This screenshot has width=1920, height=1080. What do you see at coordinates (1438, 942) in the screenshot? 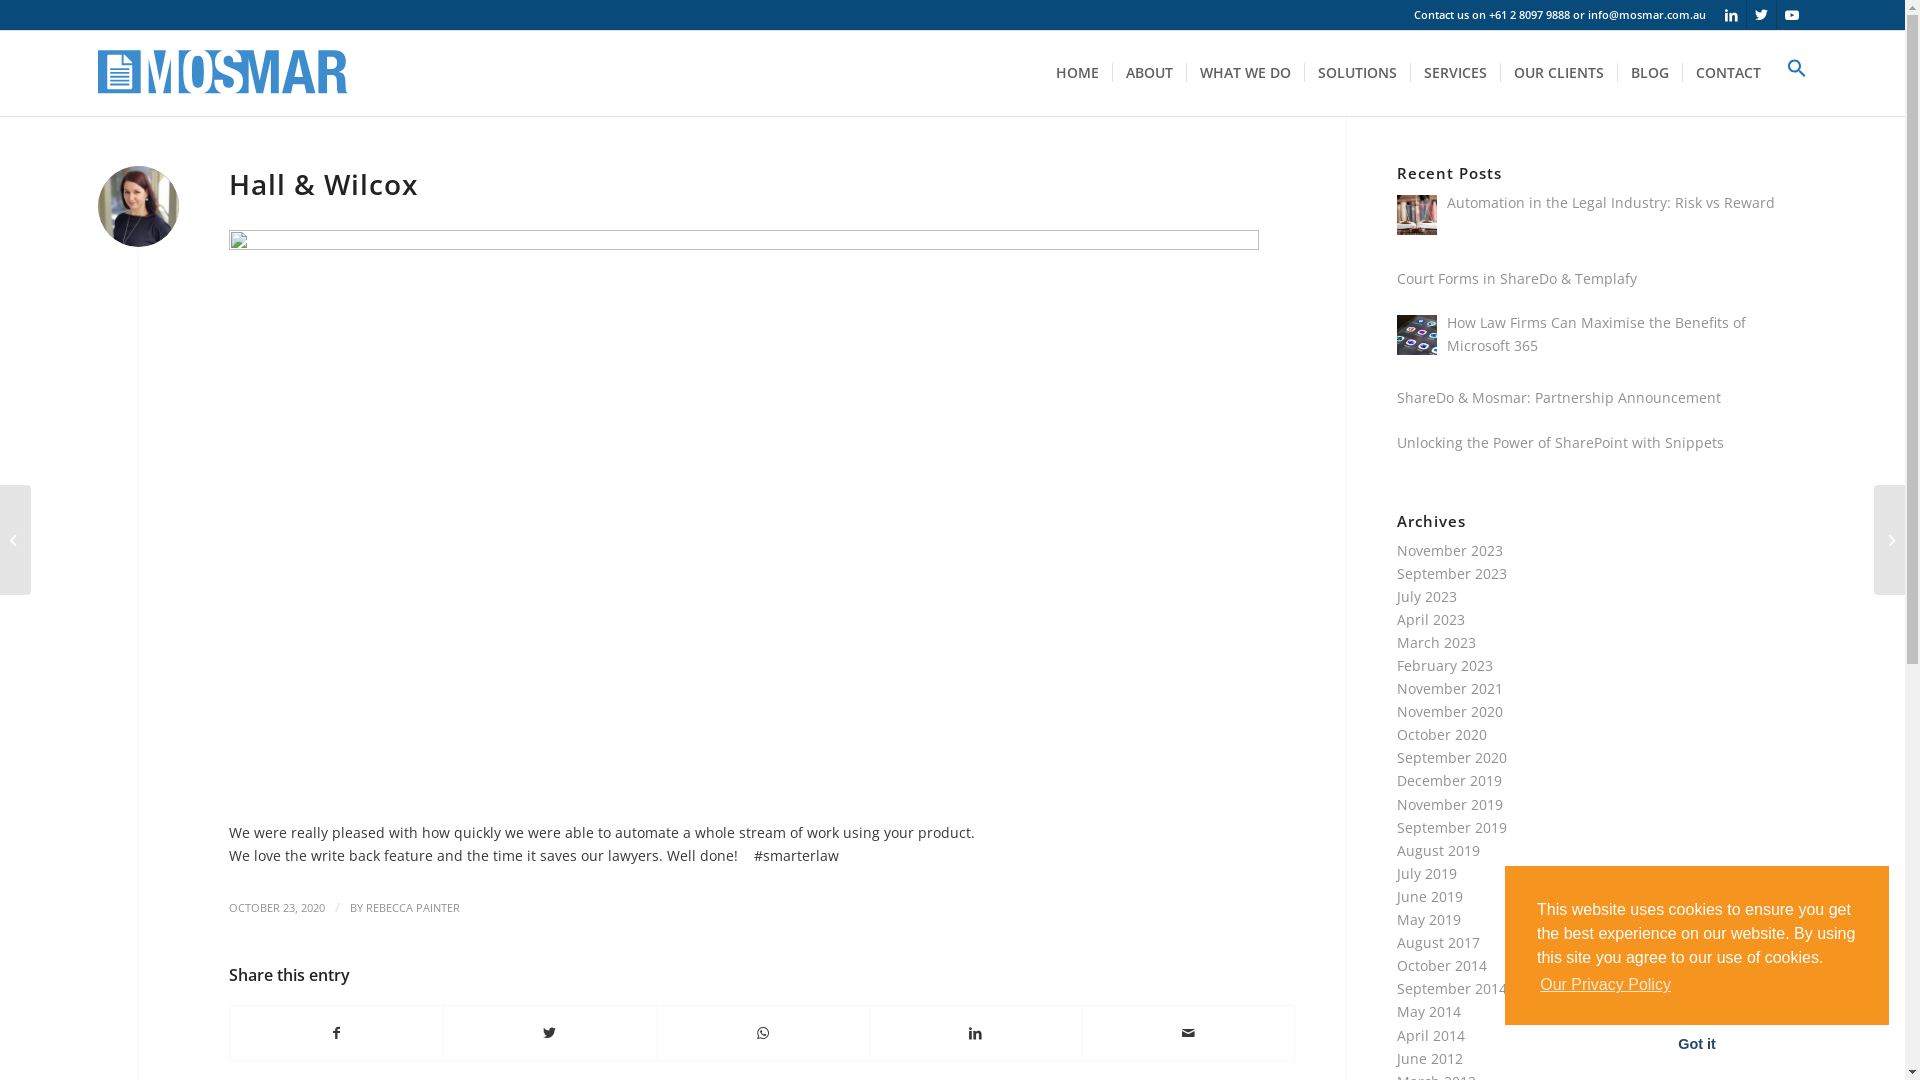
I see `August 2017` at bounding box center [1438, 942].